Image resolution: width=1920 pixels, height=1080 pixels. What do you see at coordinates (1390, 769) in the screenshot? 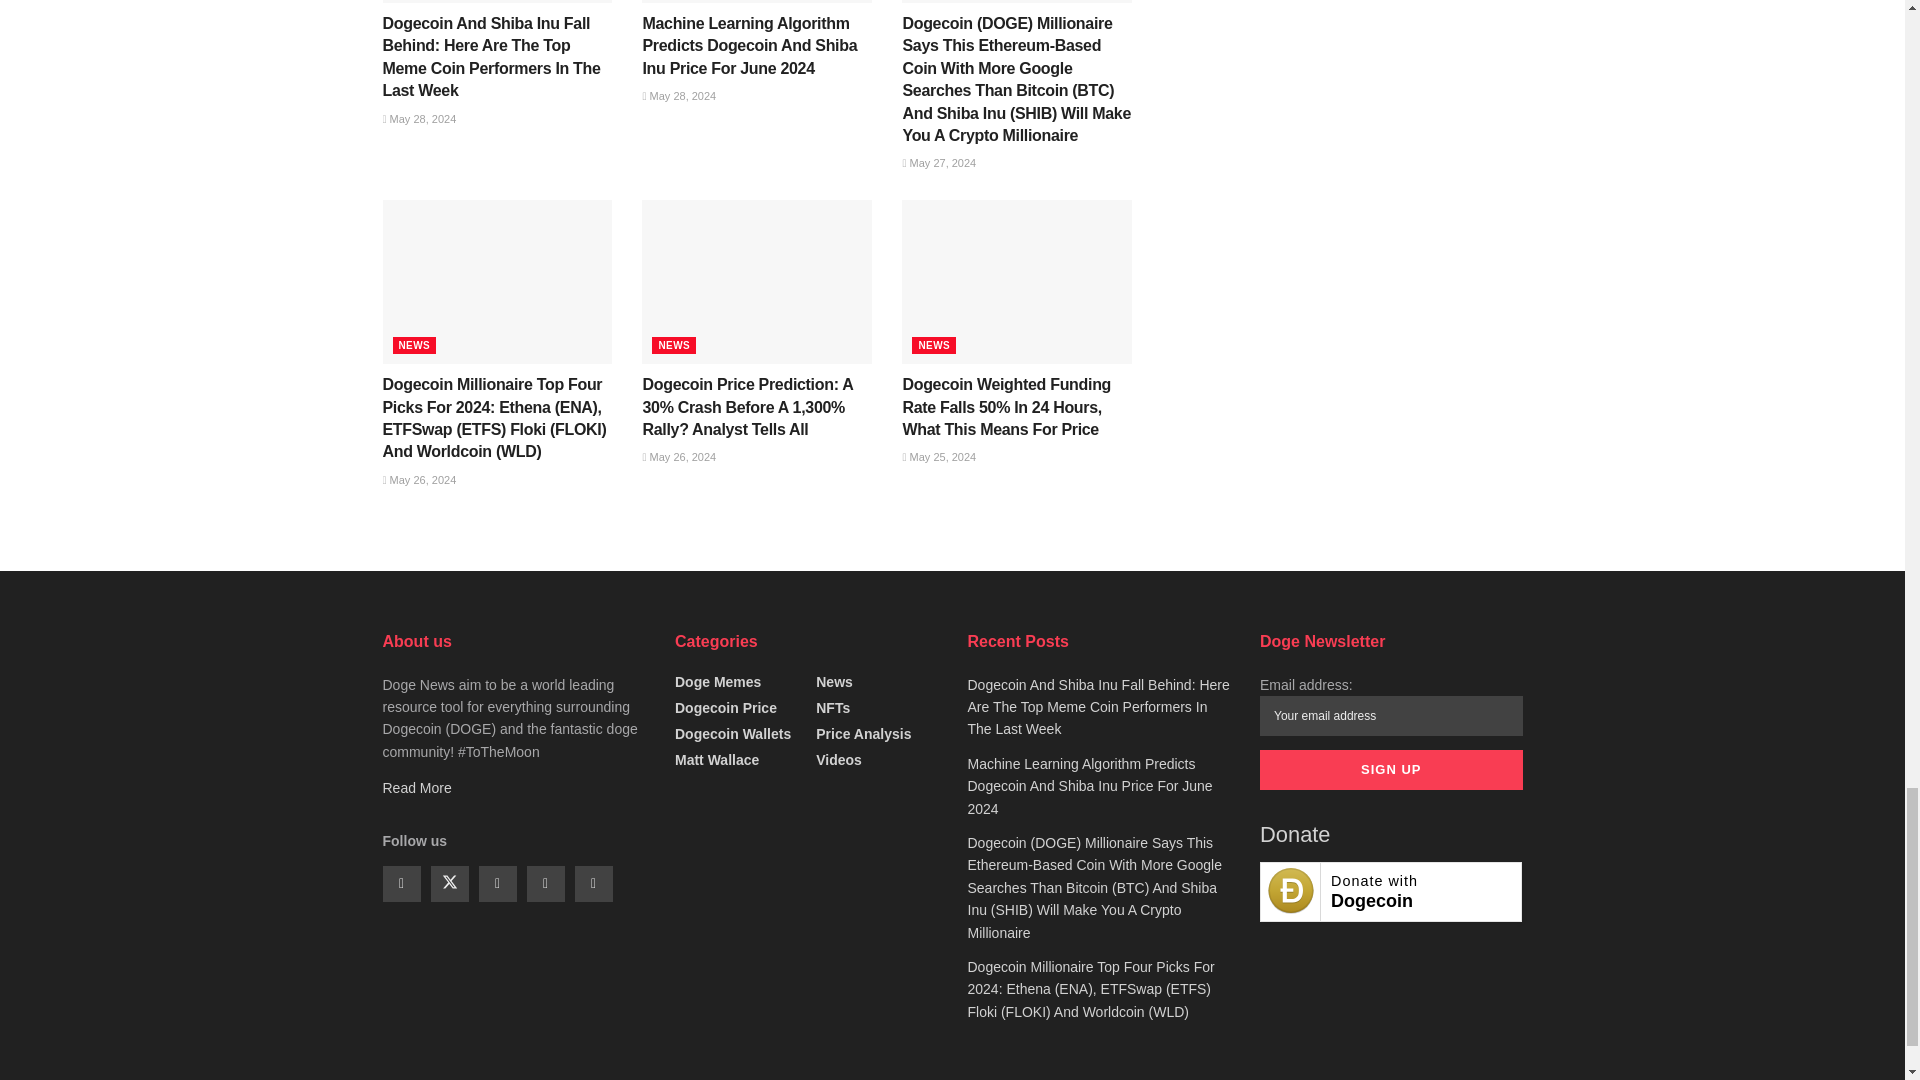
I see `Sign up` at bounding box center [1390, 769].